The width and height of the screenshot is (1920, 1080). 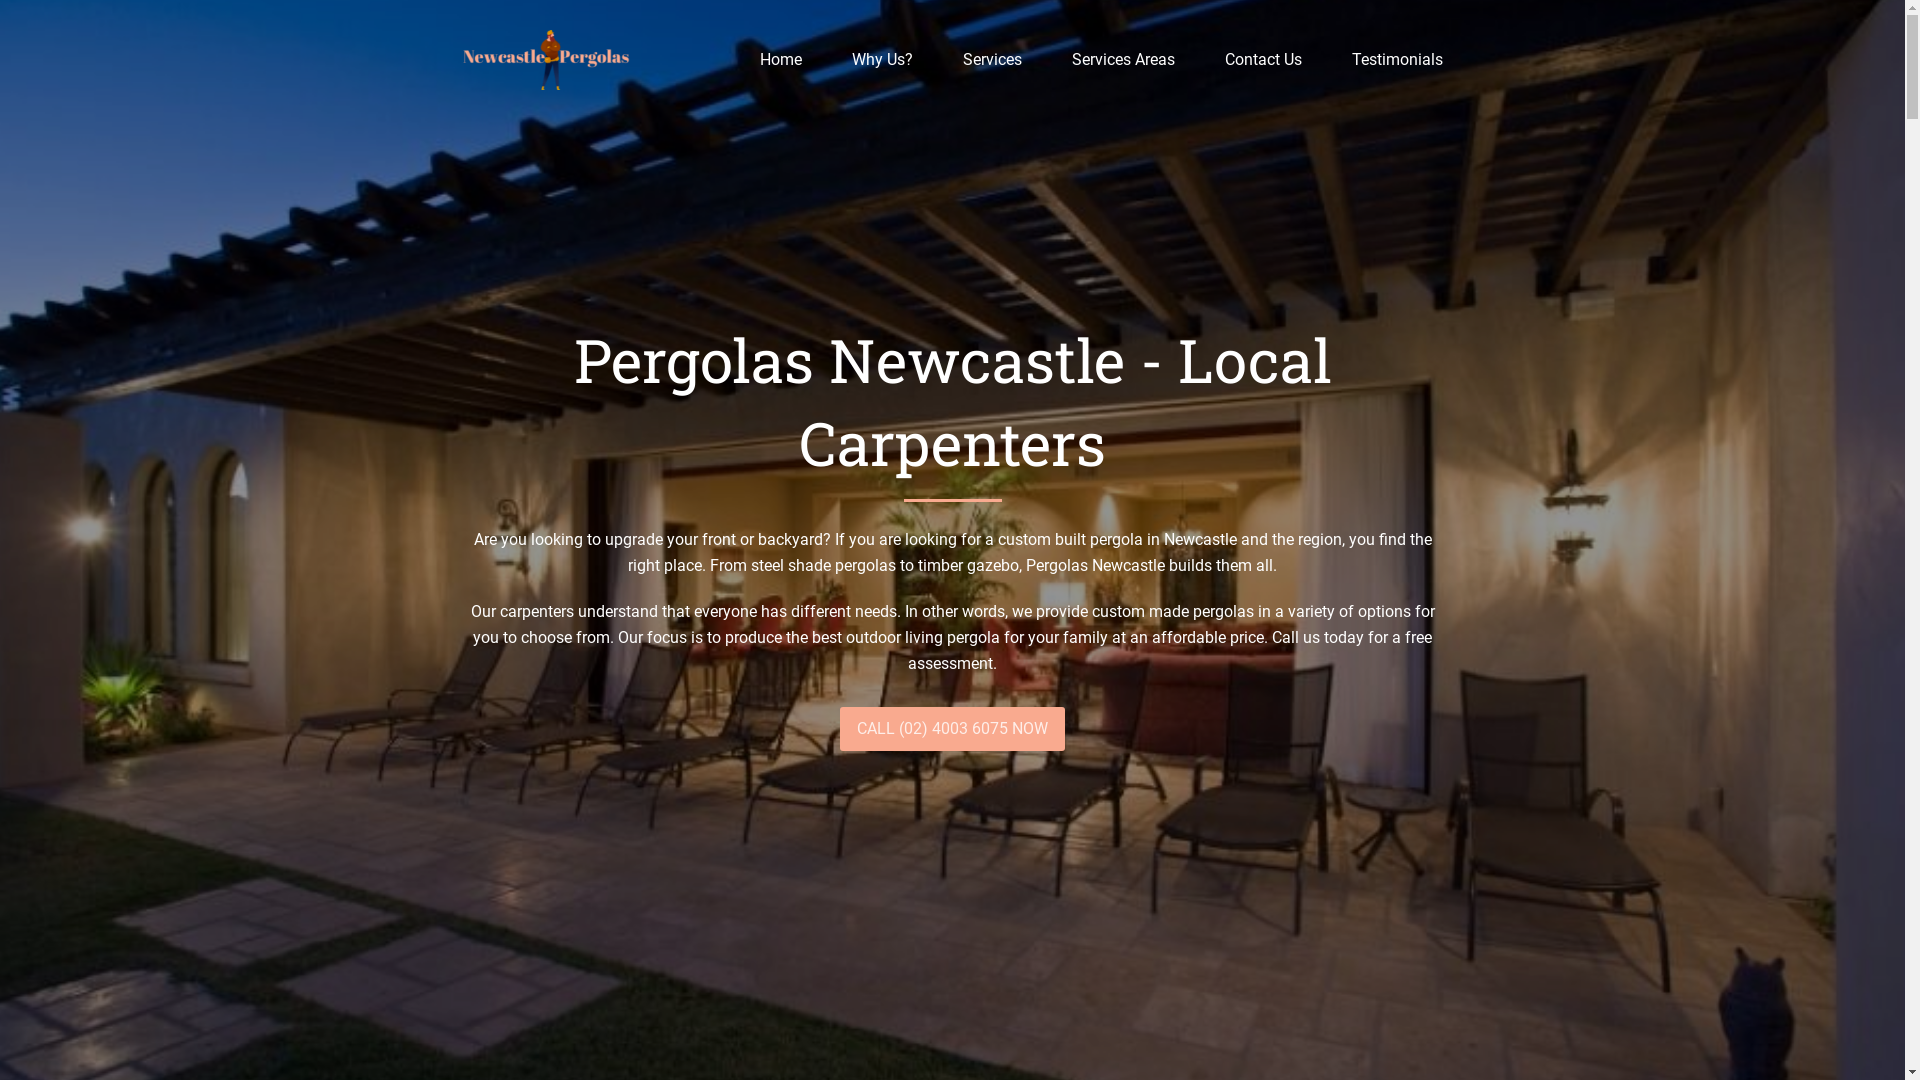 I want to click on CALL (02) 4003 6075 NOW, so click(x=952, y=729).